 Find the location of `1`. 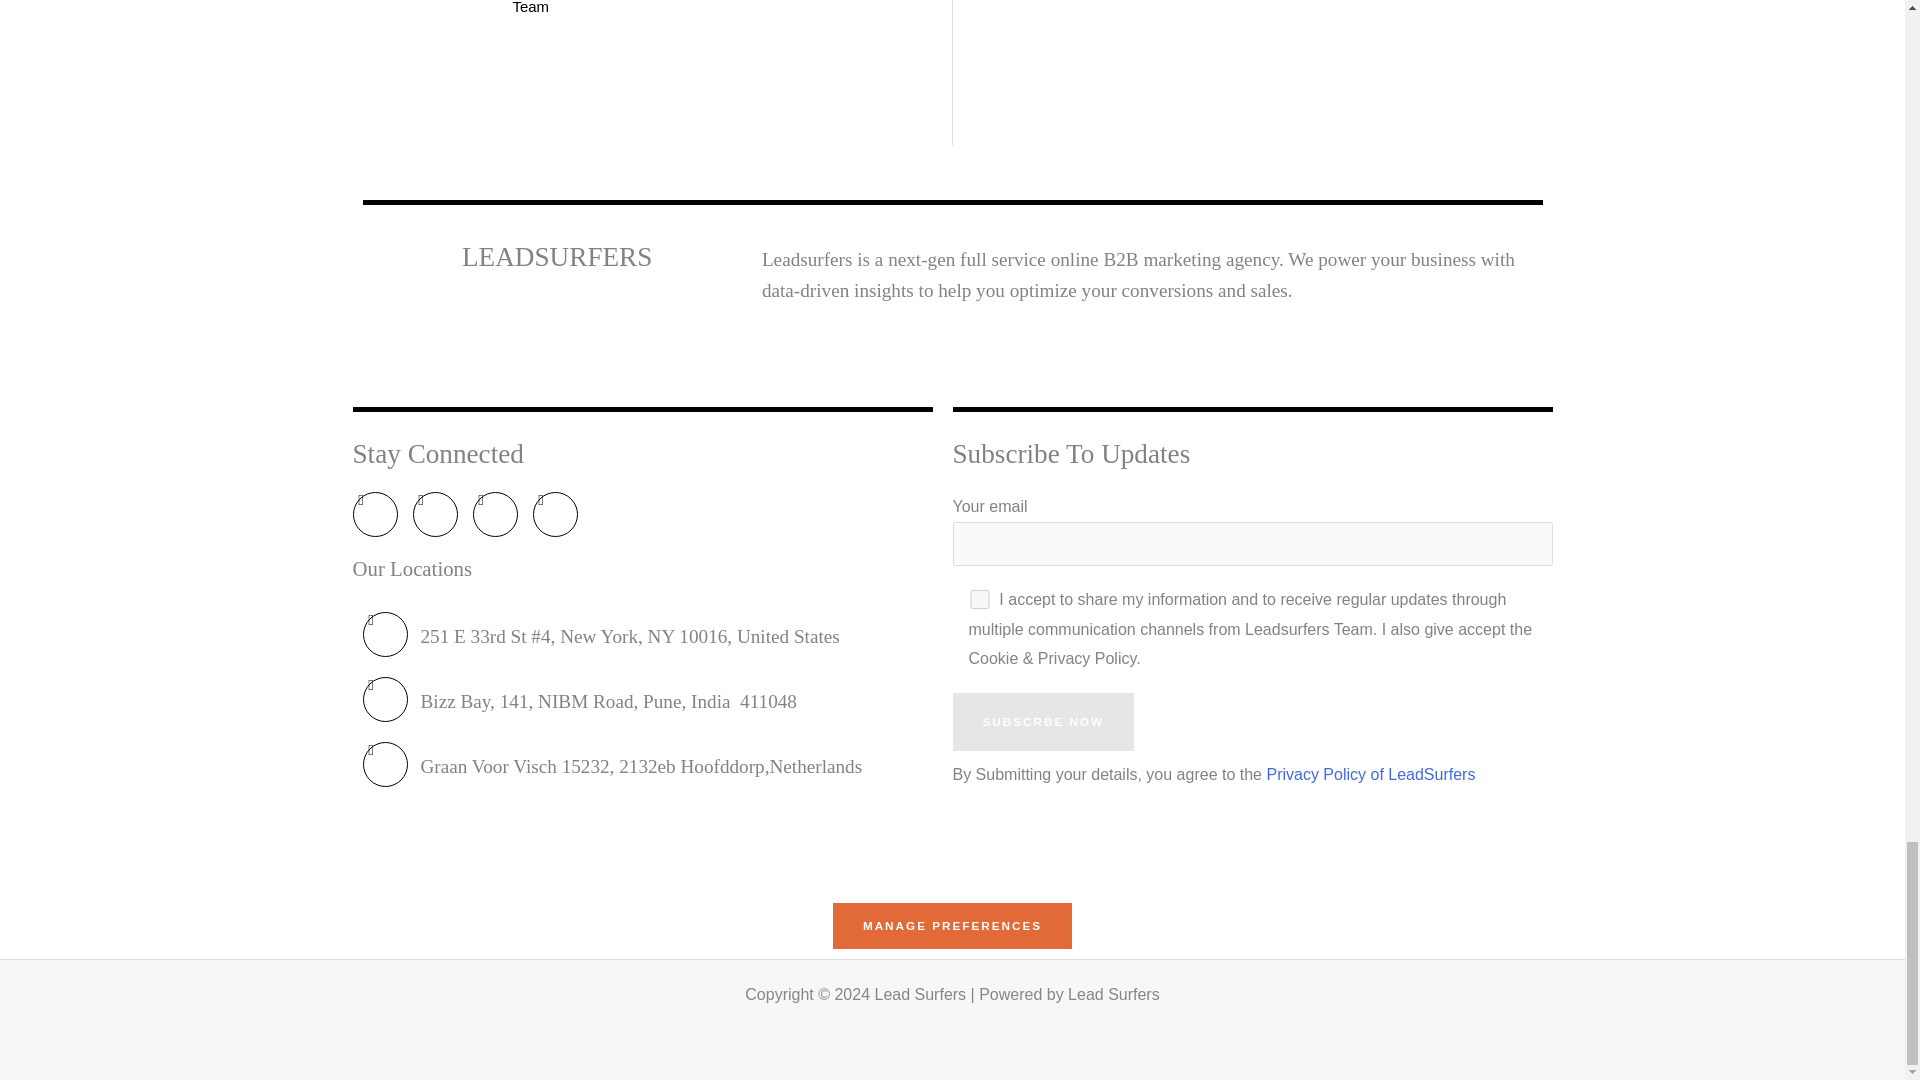

1 is located at coordinates (978, 599).